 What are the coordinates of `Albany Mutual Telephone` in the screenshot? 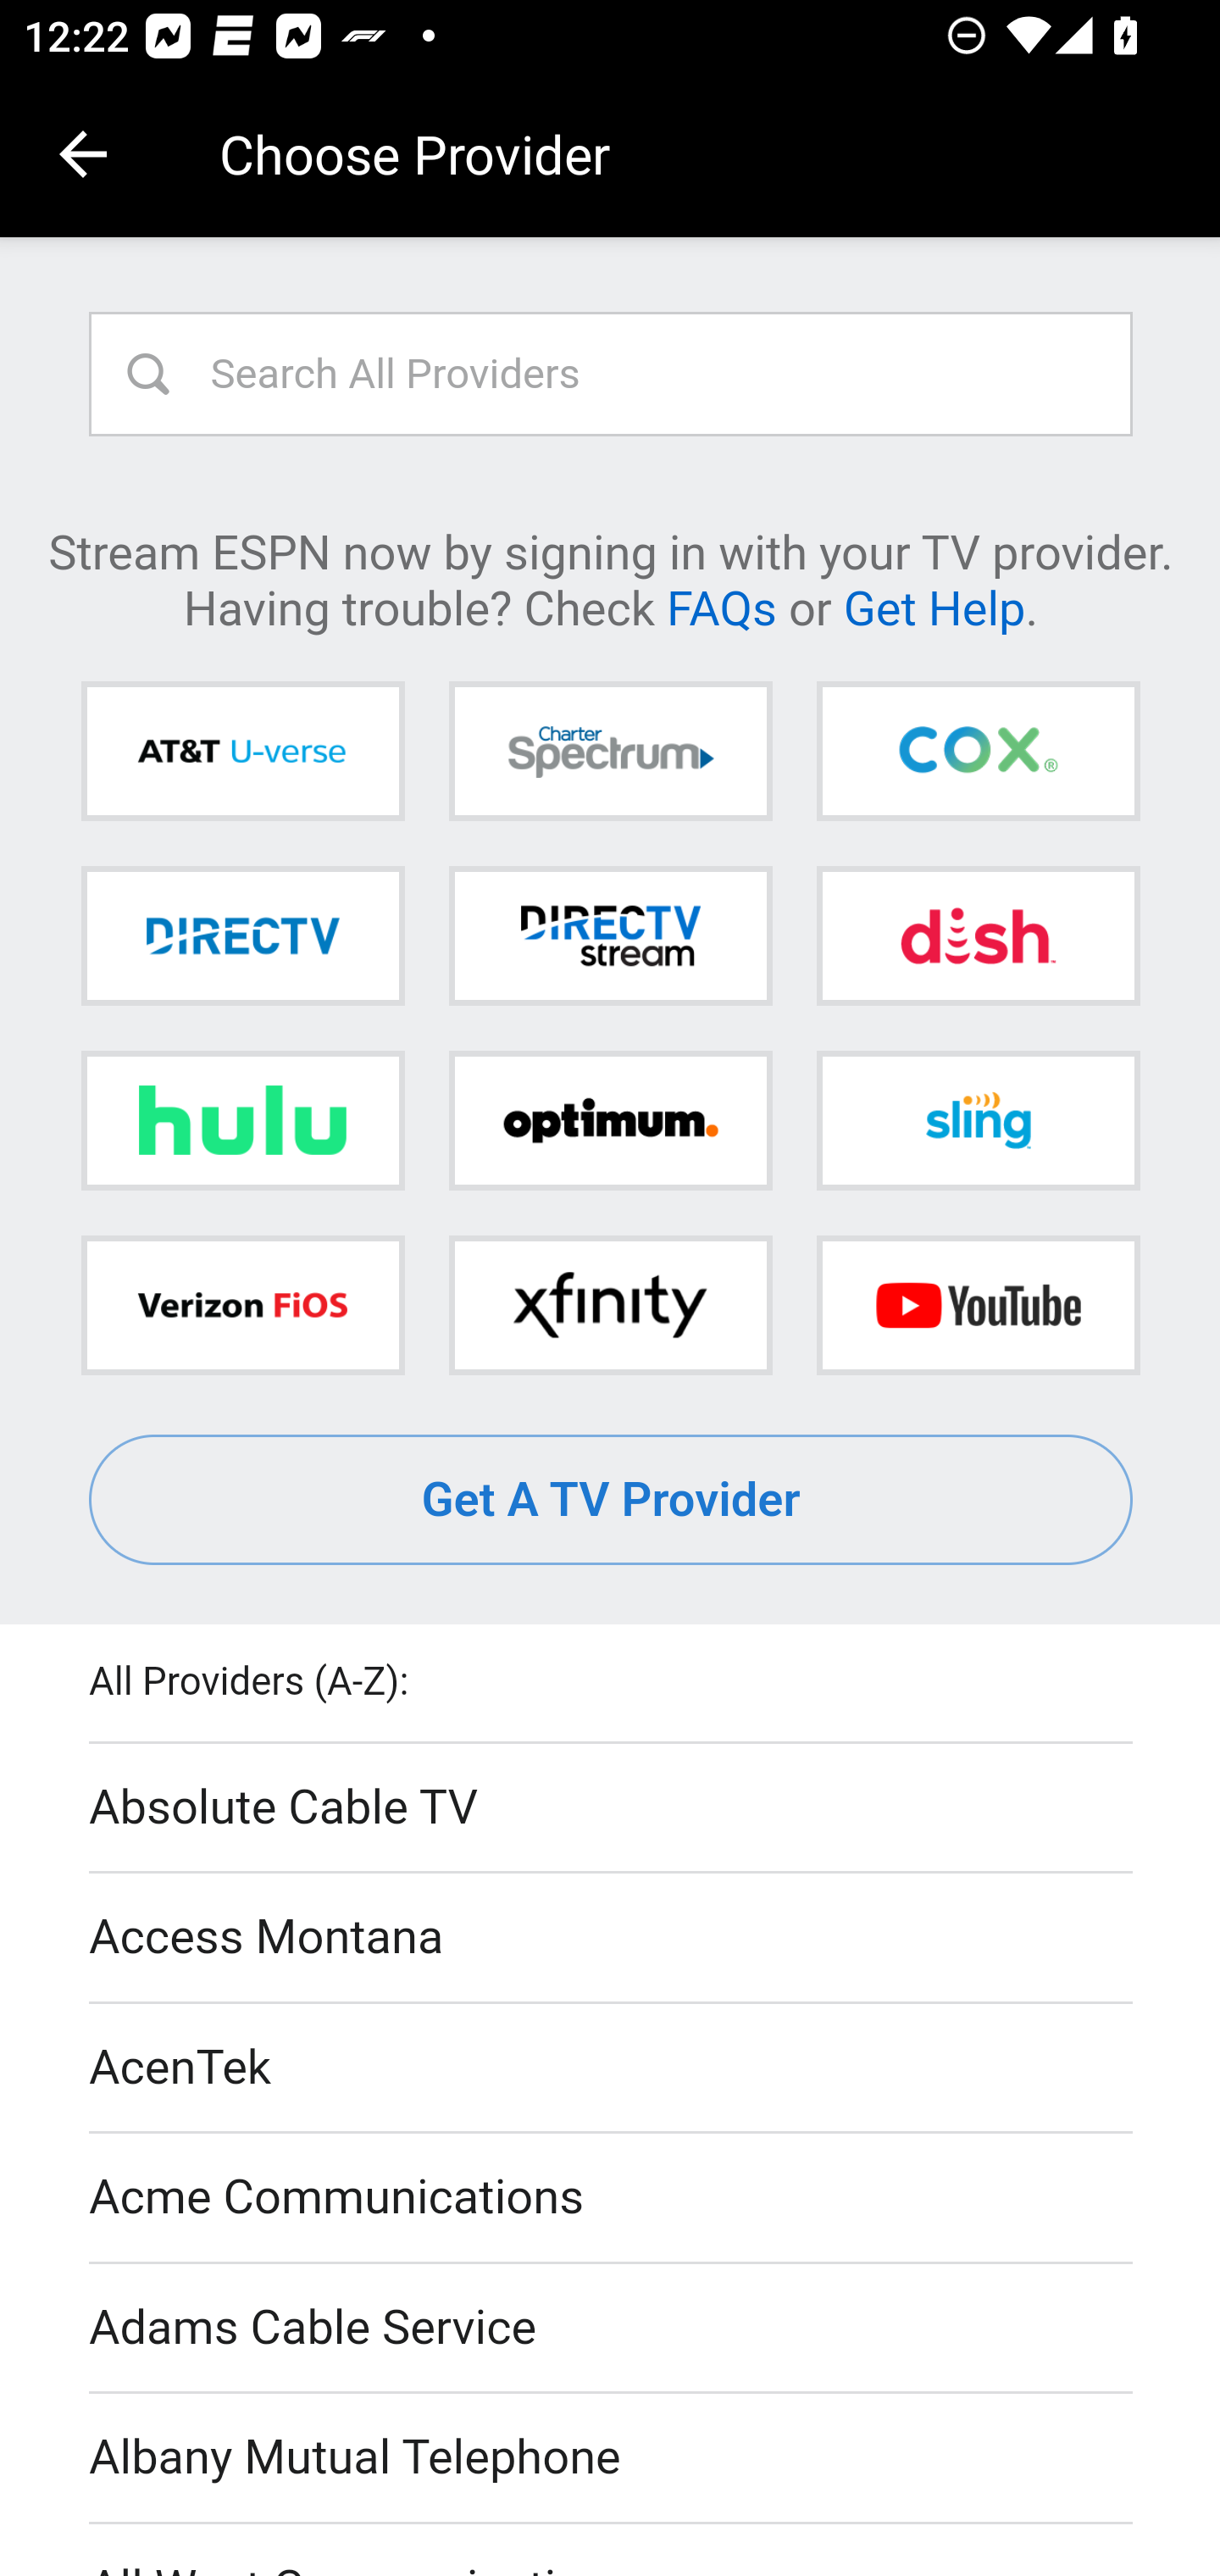 It's located at (612, 2460).